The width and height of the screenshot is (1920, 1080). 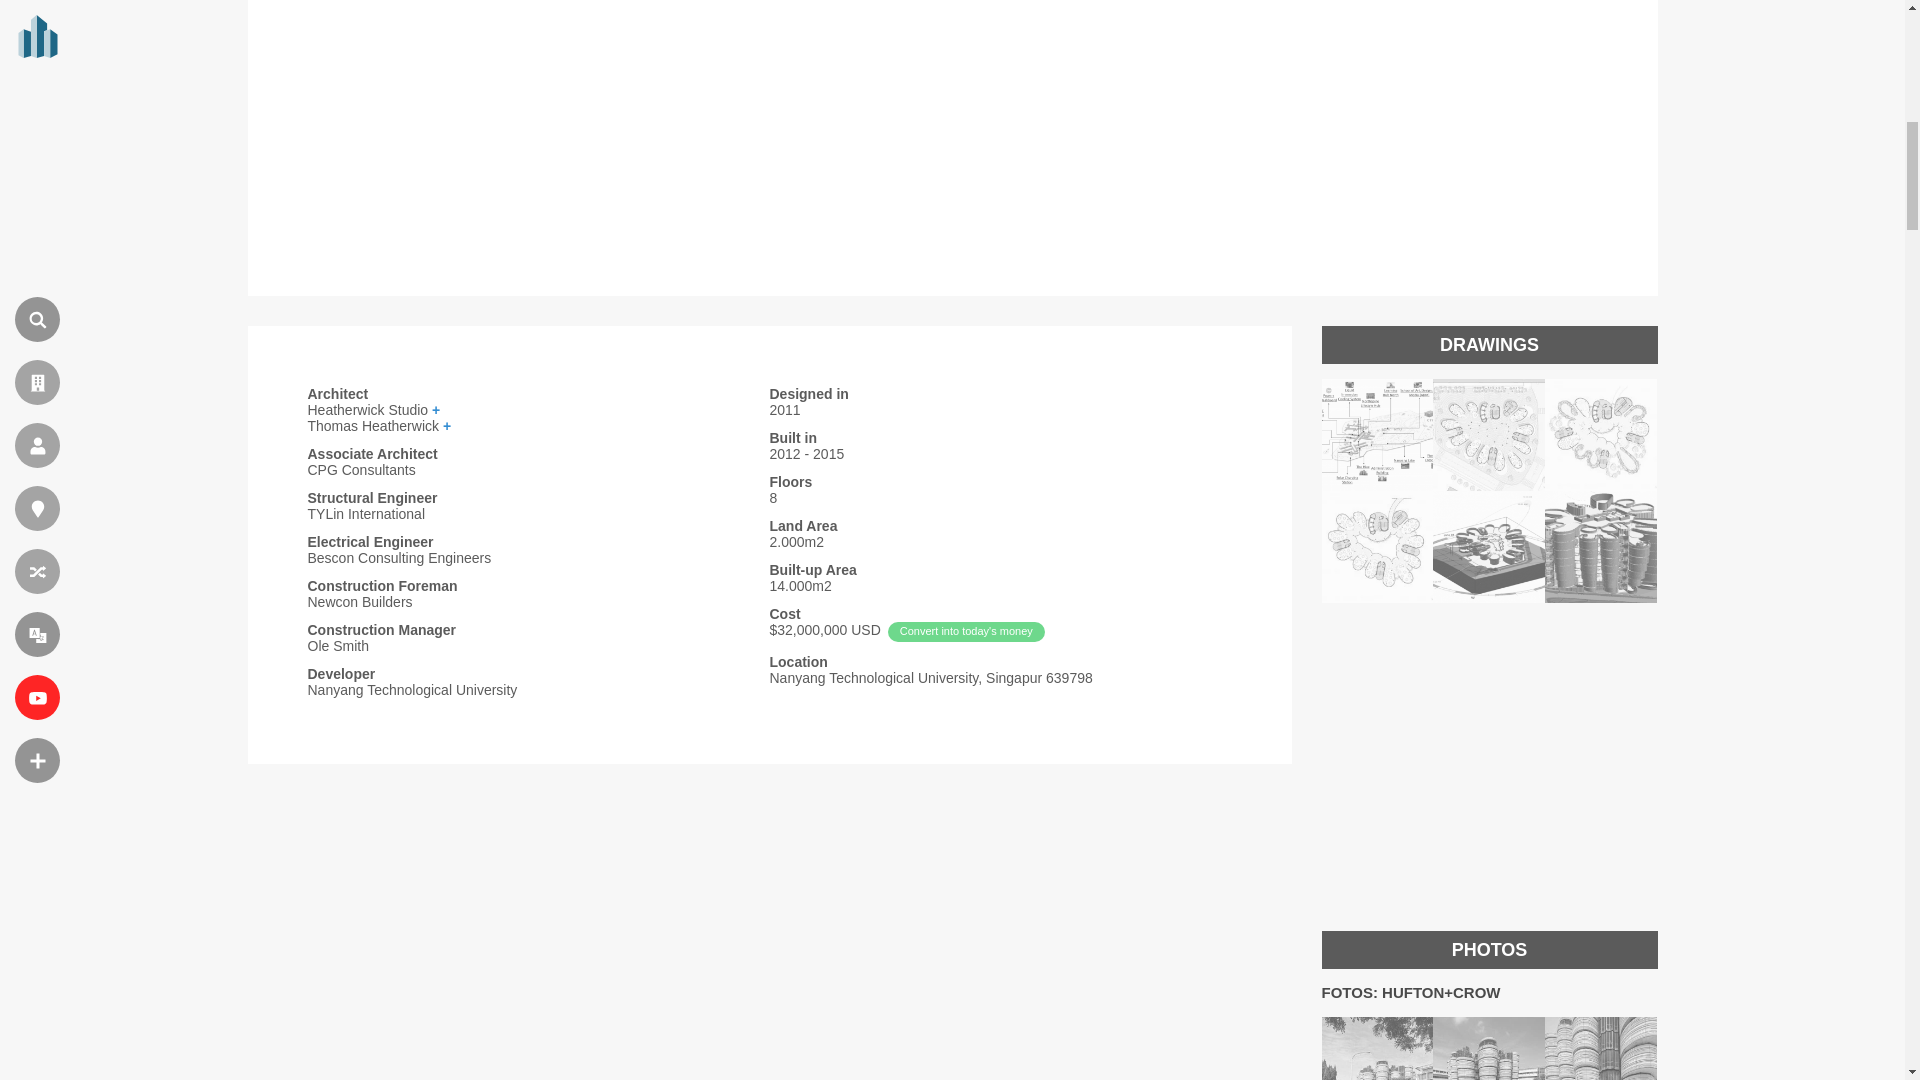 What do you see at coordinates (538, 426) in the screenshot?
I see `Thomas Heatherwick` at bounding box center [538, 426].